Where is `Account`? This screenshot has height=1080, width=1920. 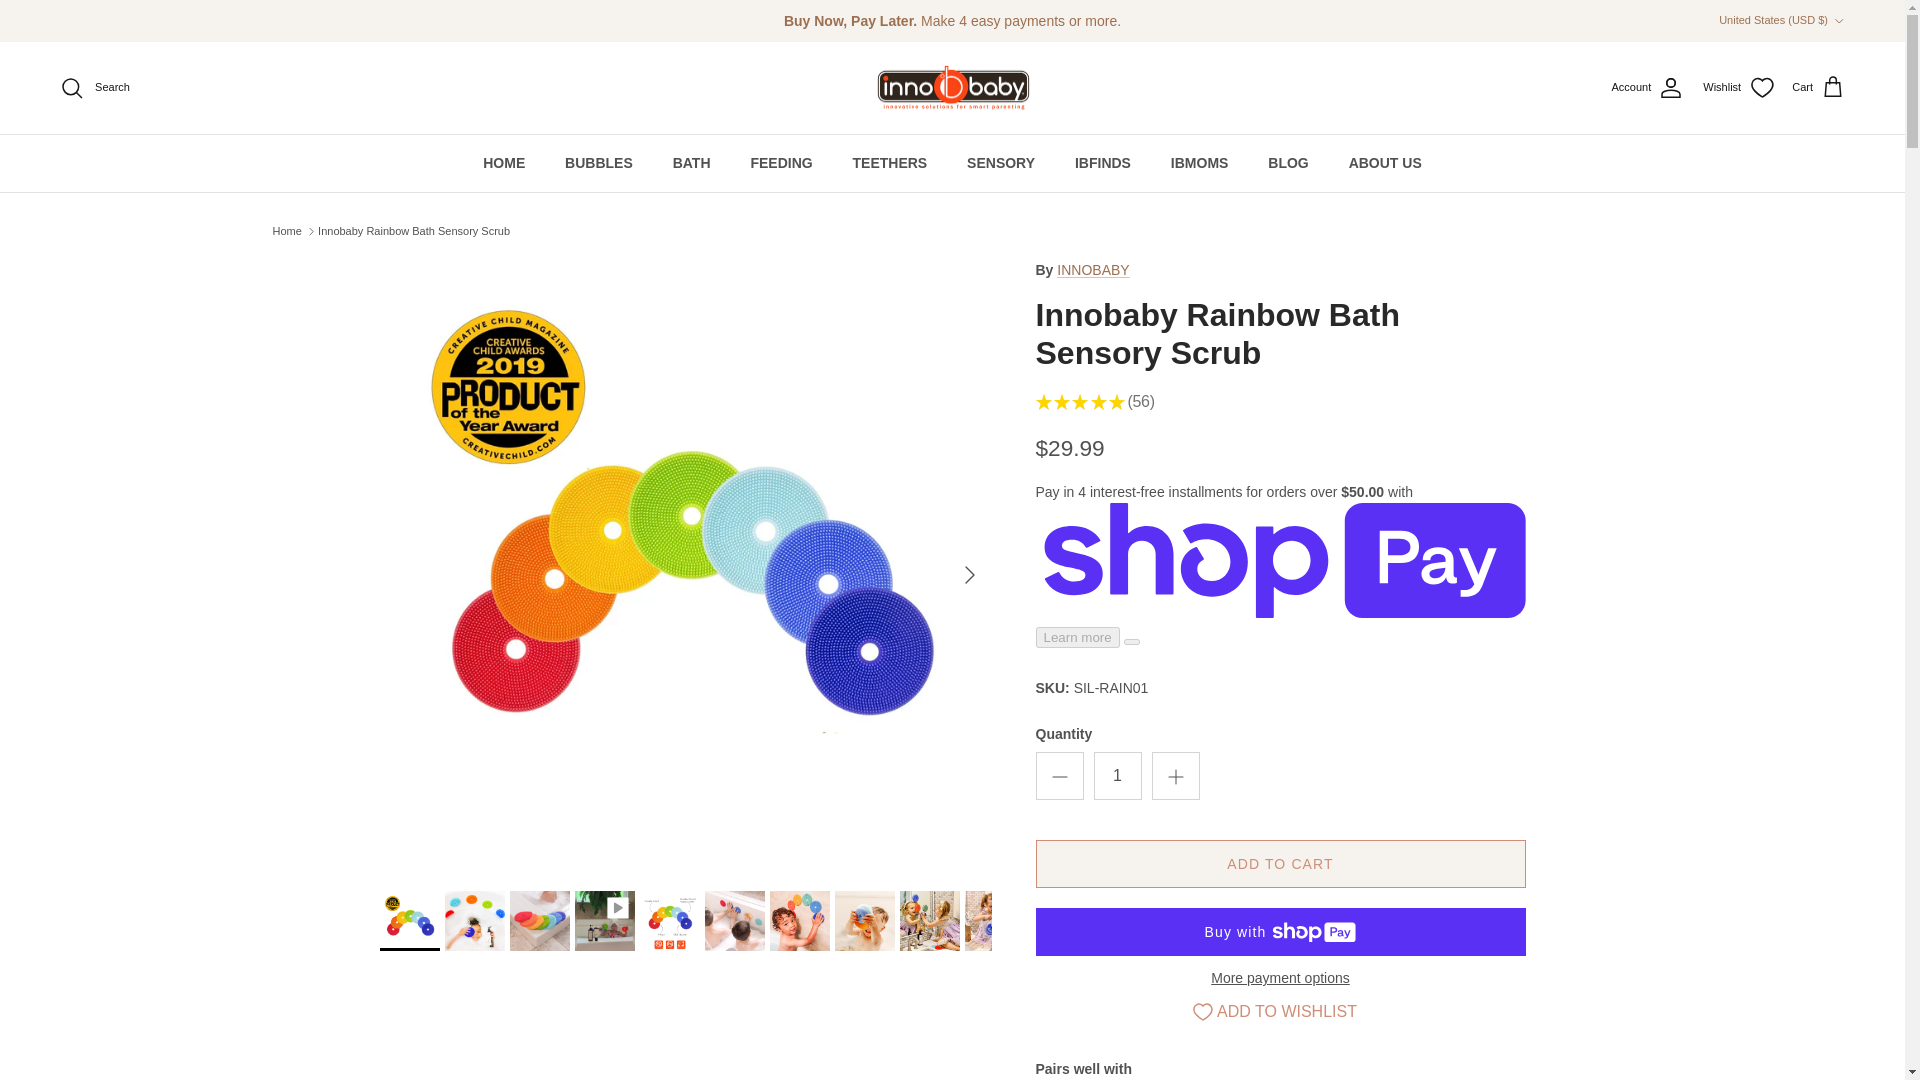 Account is located at coordinates (1648, 88).